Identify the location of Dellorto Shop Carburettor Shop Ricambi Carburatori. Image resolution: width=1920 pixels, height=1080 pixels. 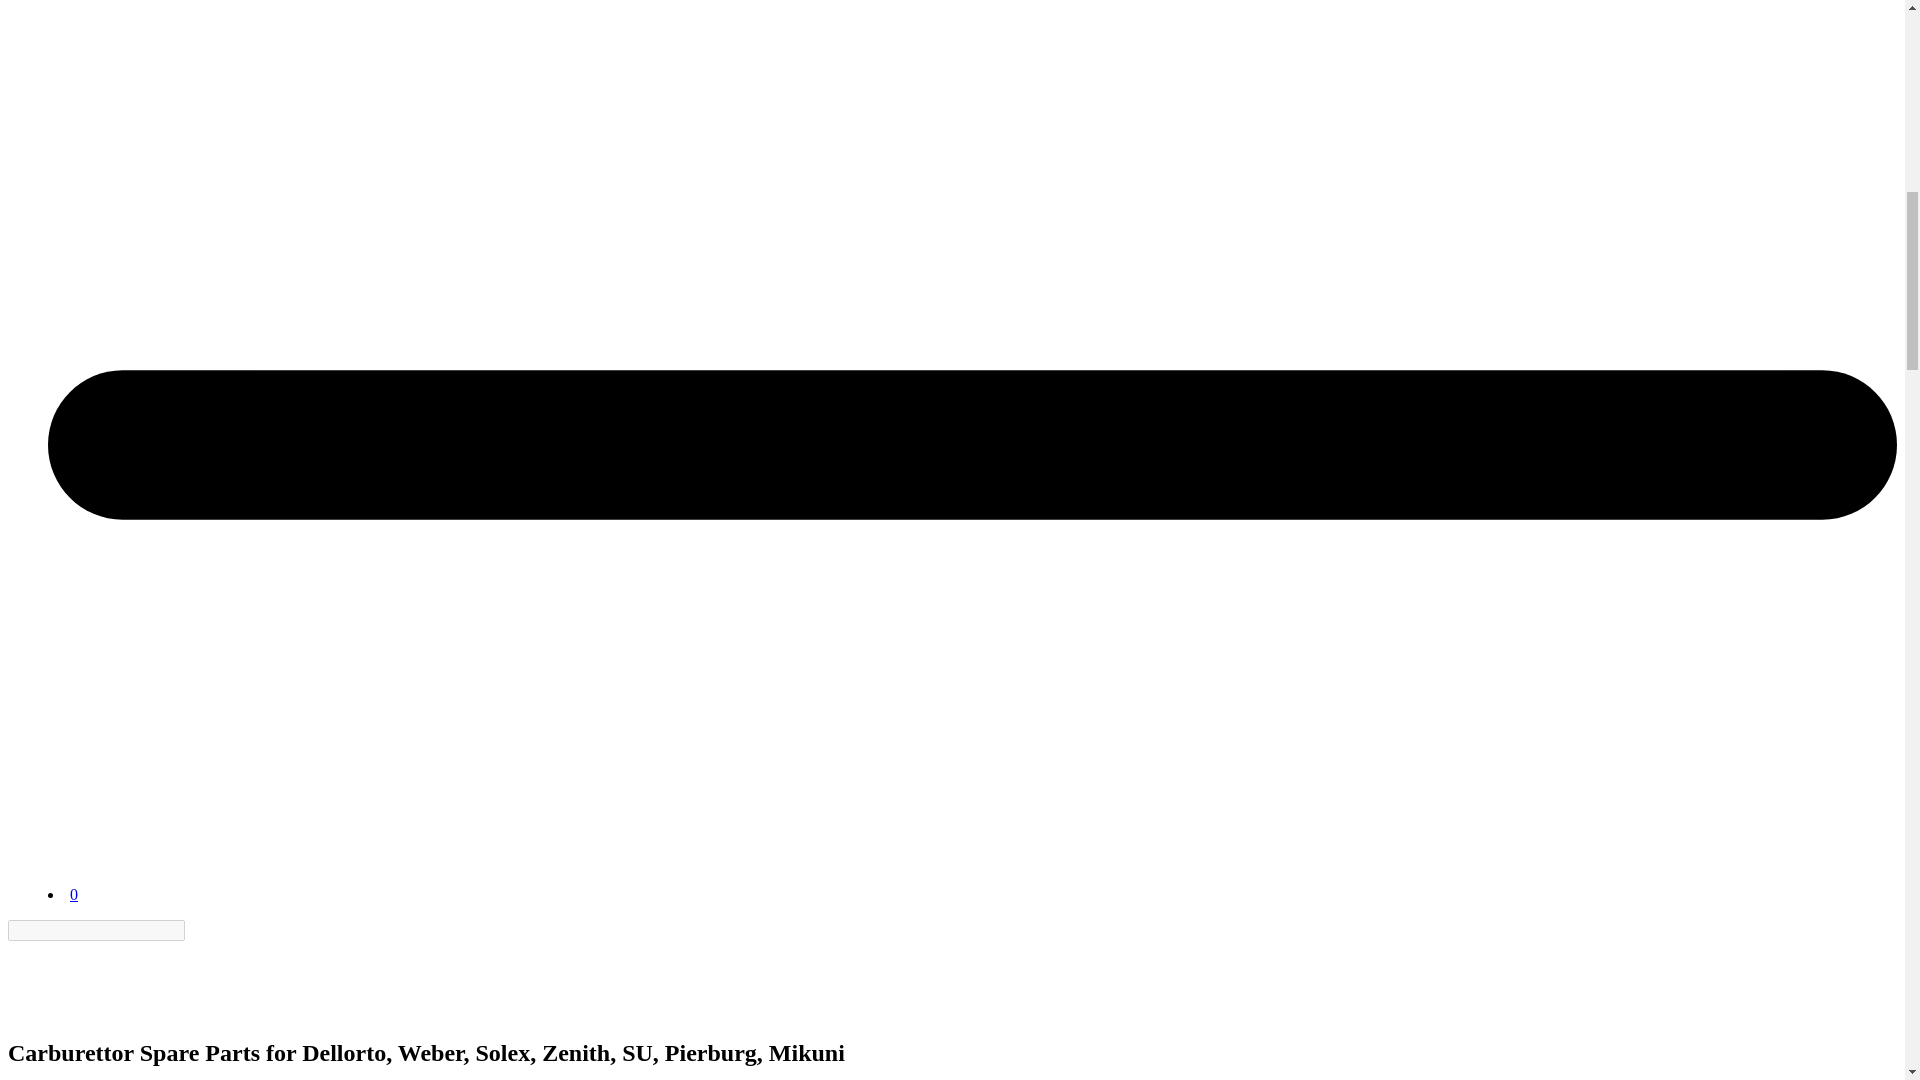
(57, 1010).